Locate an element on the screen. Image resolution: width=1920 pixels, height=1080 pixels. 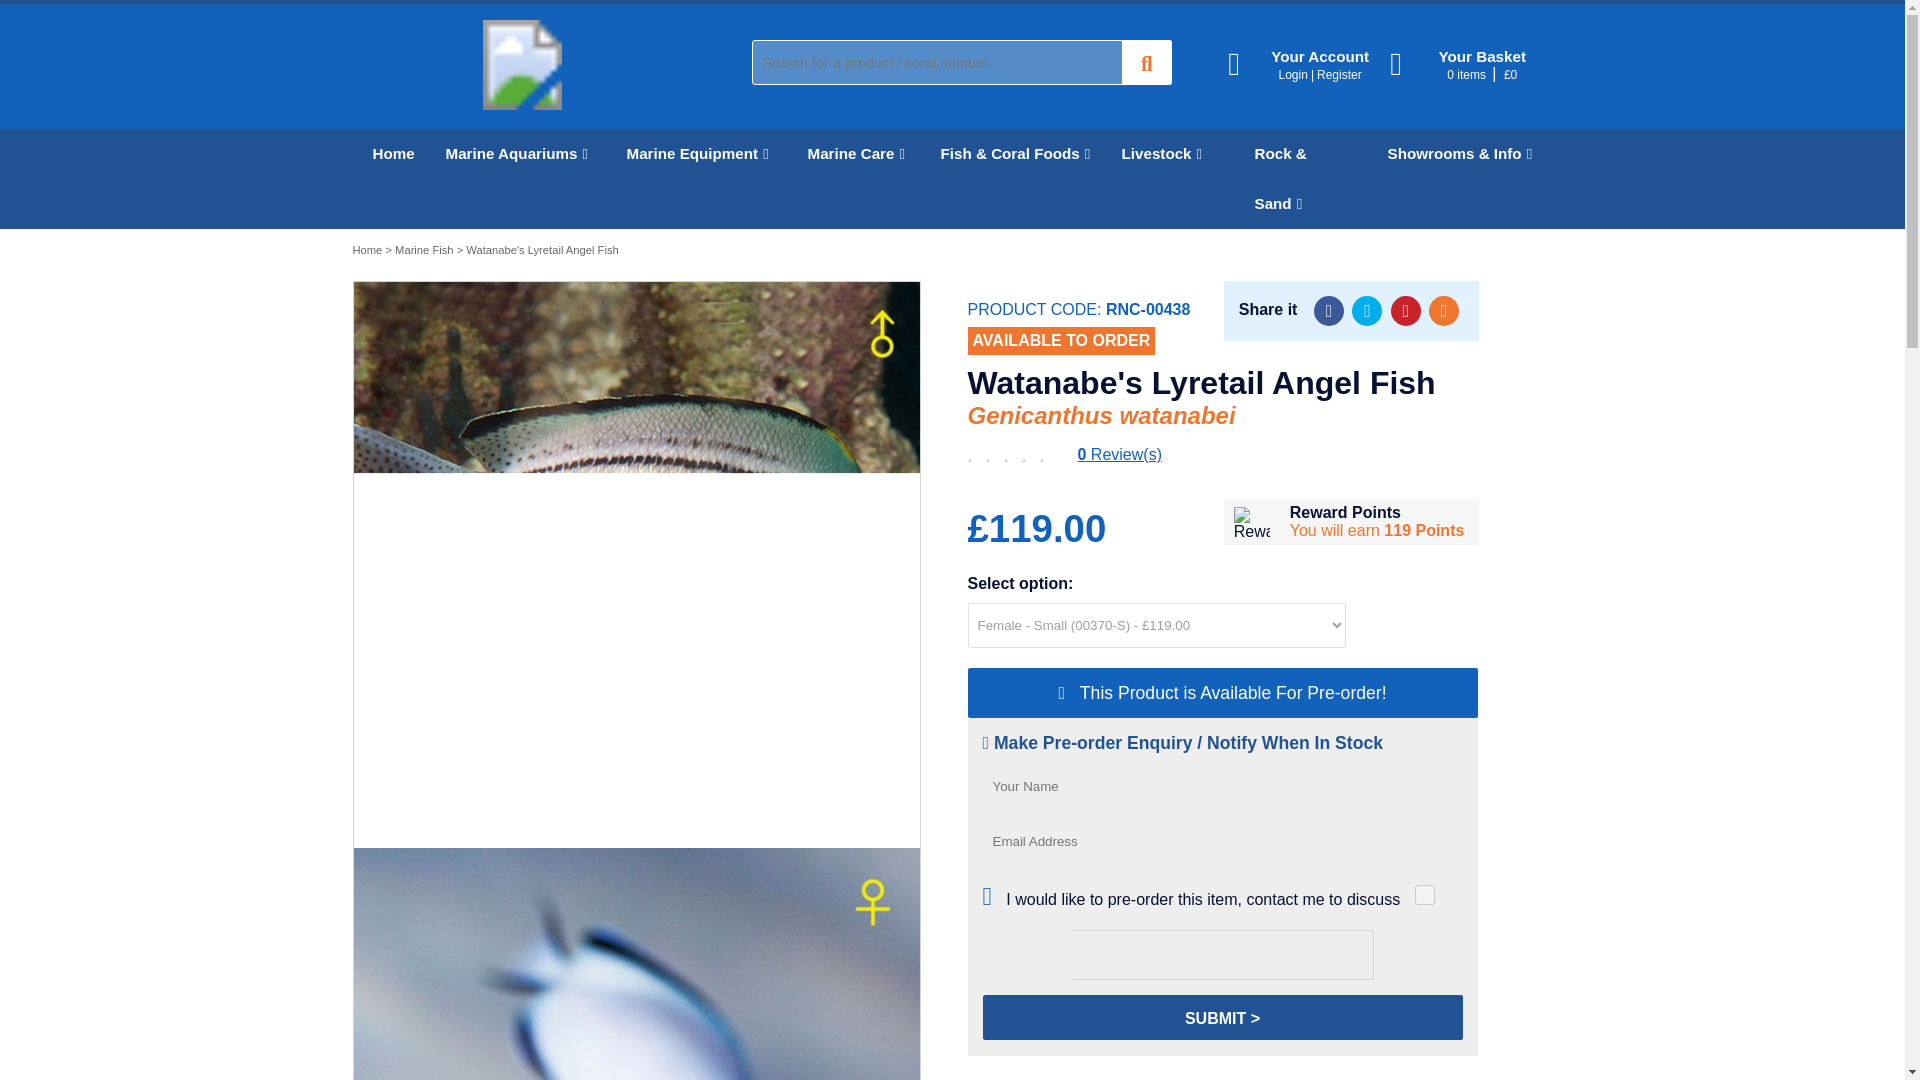
Register is located at coordinates (1339, 75).